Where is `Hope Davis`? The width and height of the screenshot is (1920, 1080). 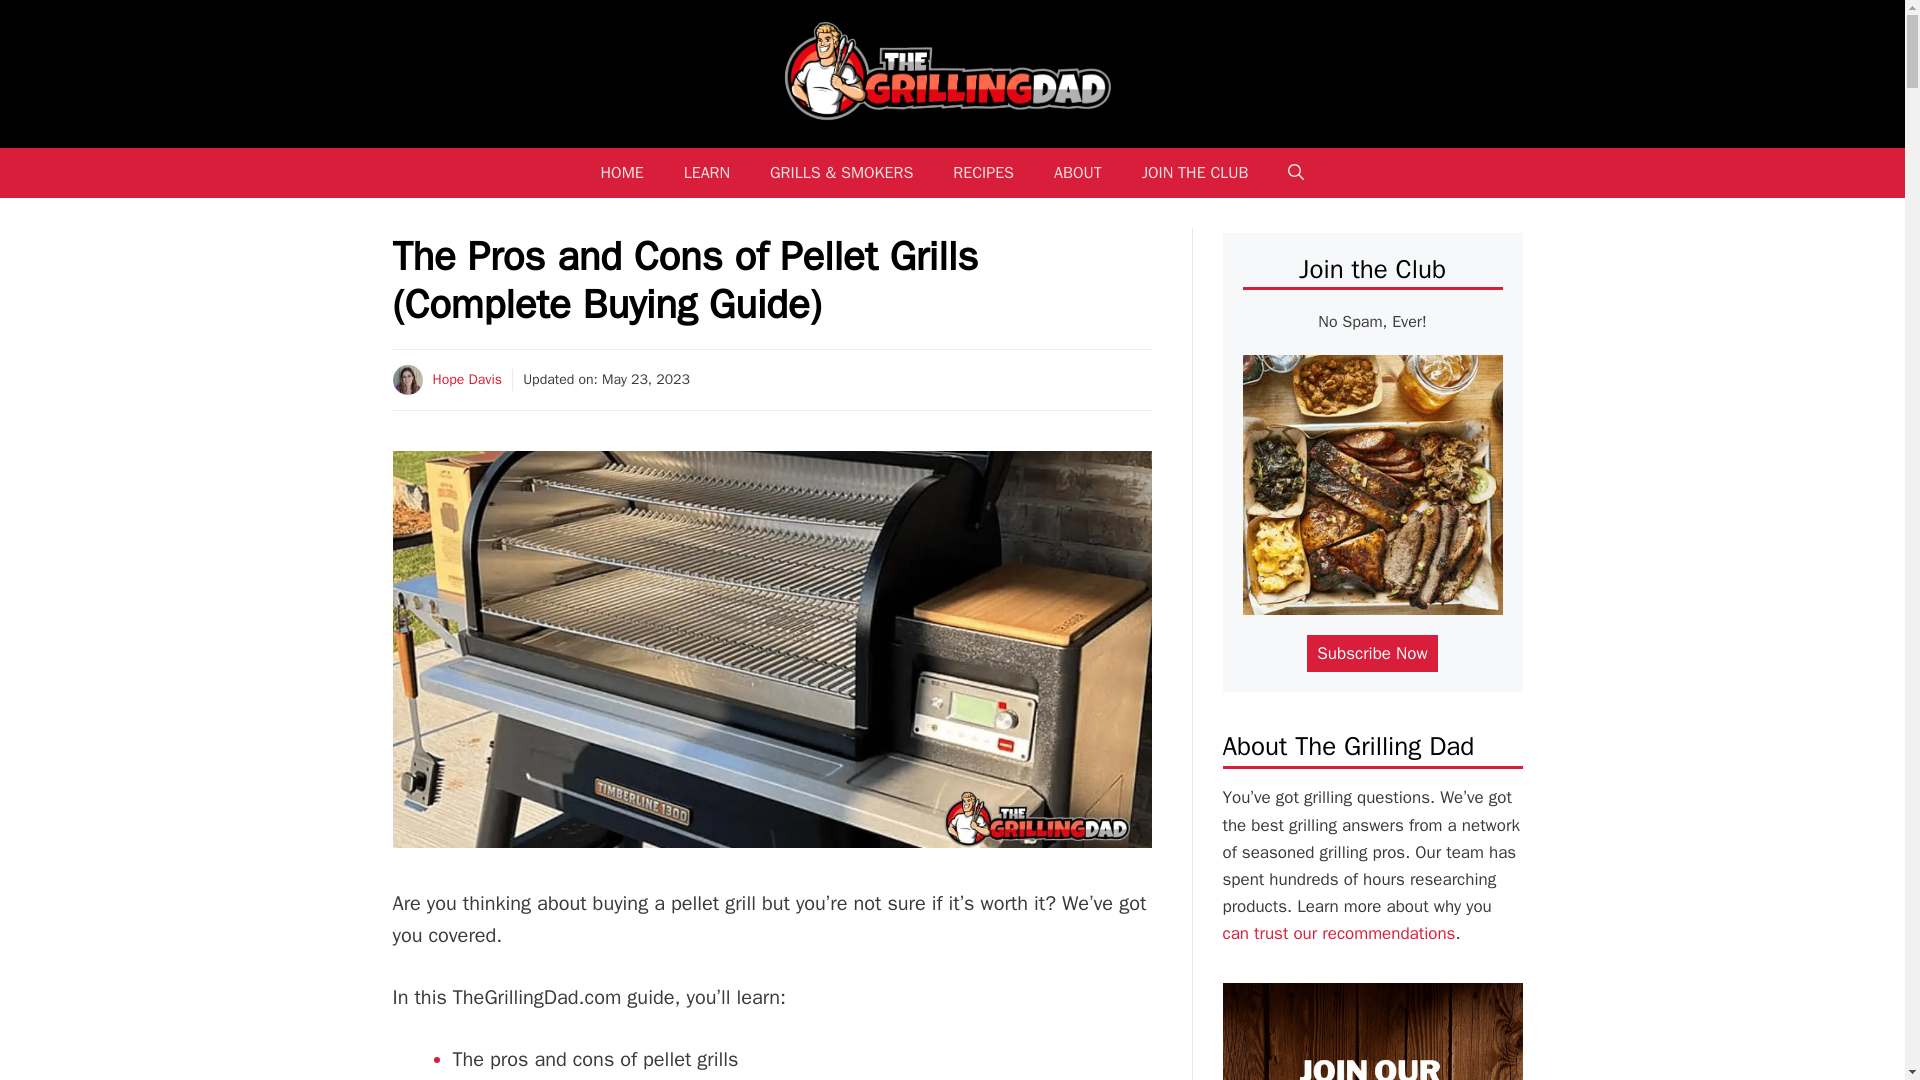
Hope Davis is located at coordinates (466, 379).